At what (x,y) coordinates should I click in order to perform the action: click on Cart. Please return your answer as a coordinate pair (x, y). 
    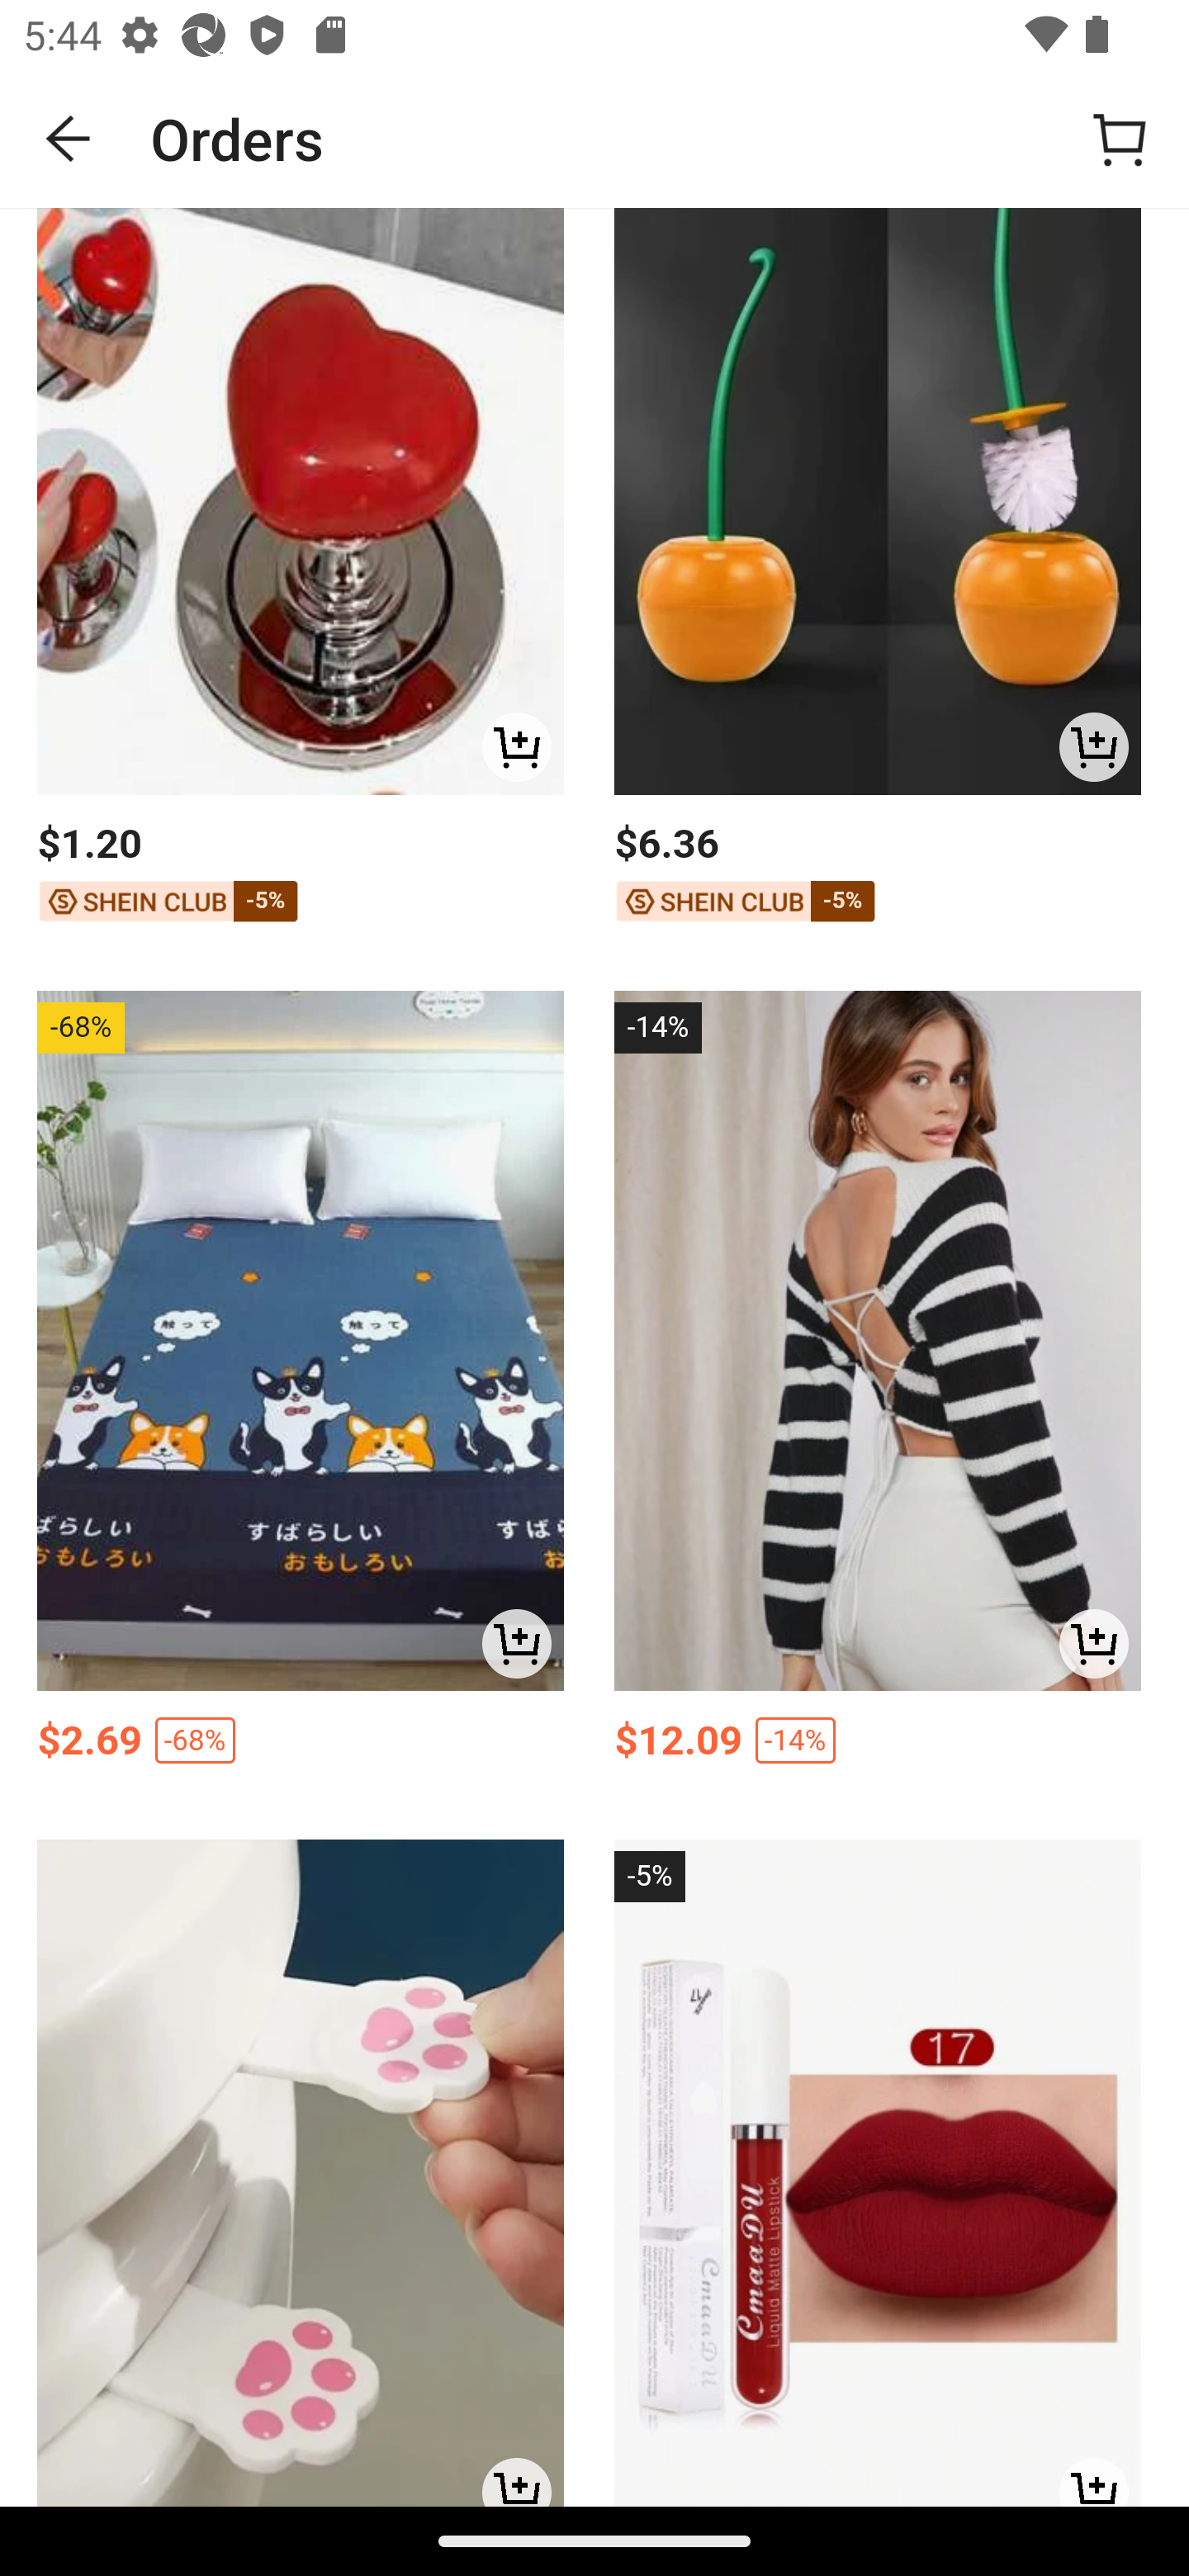
    Looking at the image, I should click on (1120, 139).